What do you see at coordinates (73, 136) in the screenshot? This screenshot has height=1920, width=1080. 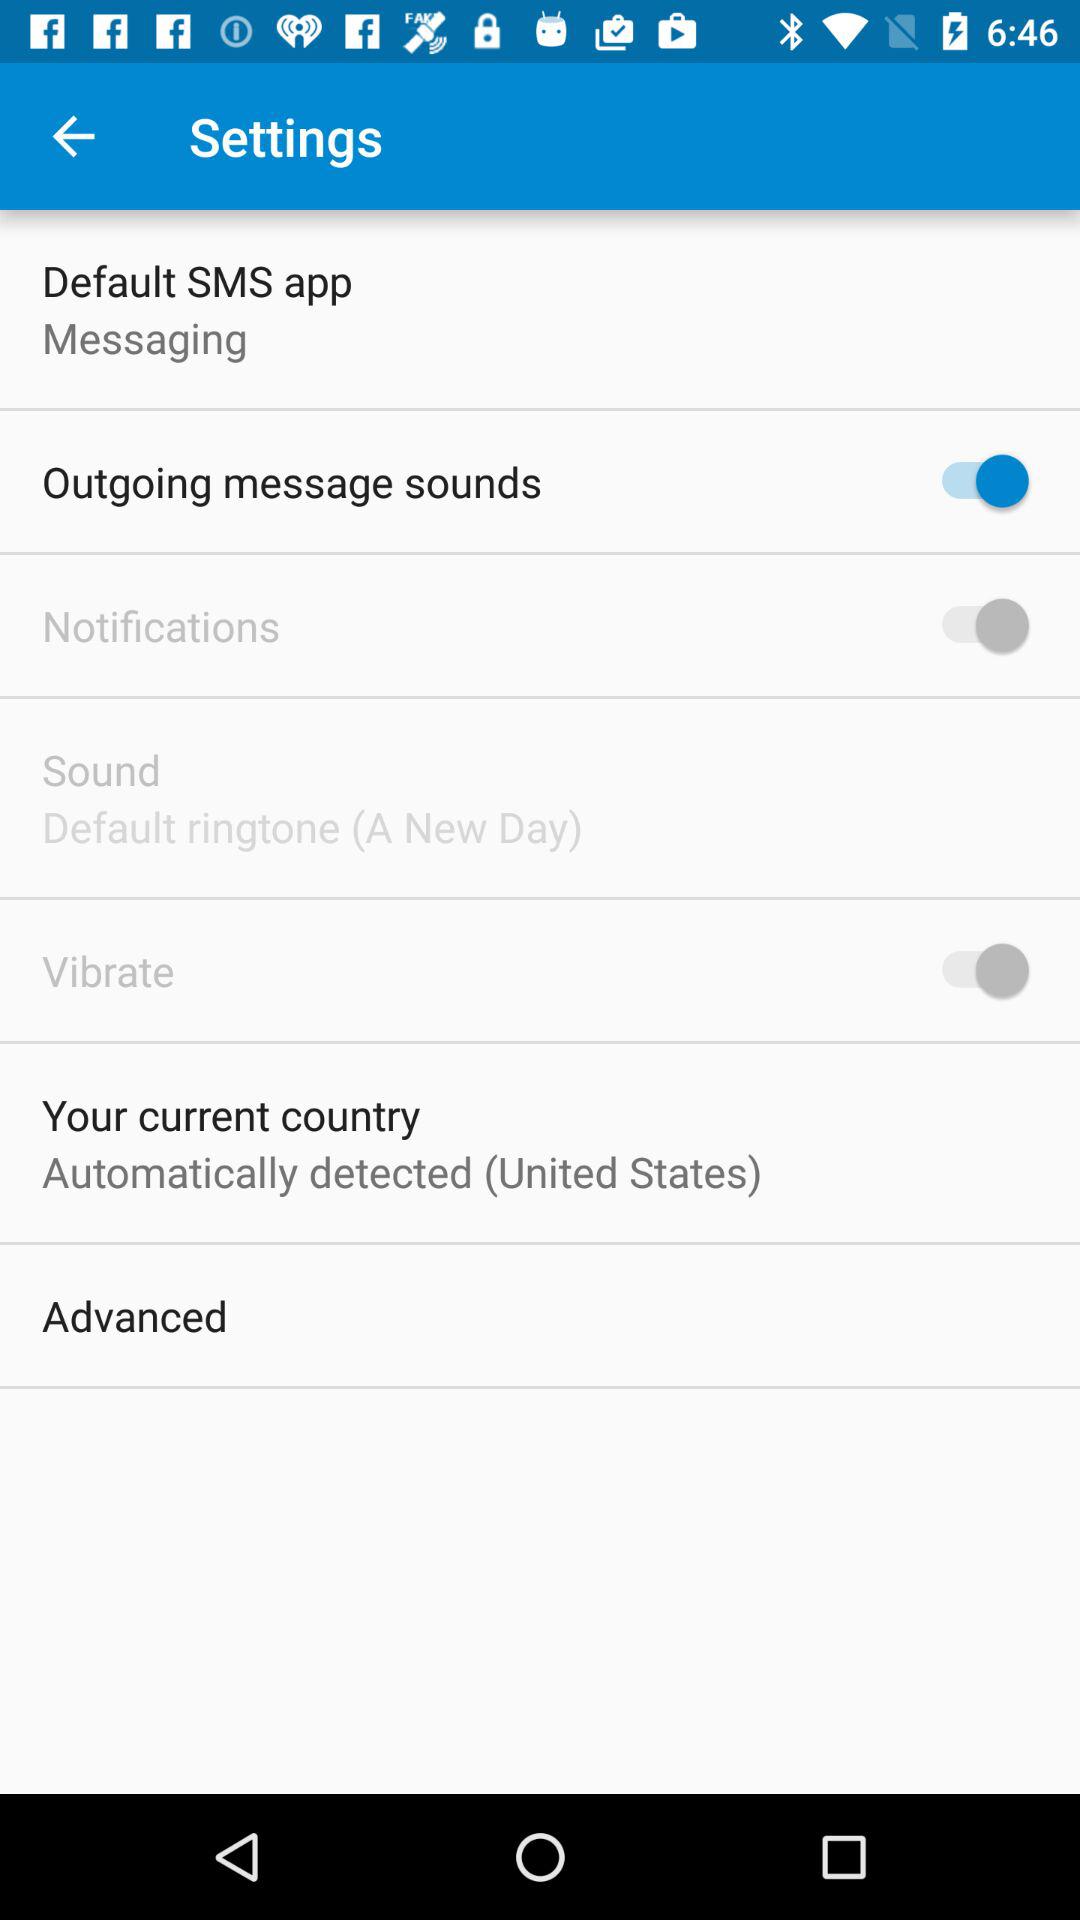 I see `click app to the left of the settings` at bounding box center [73, 136].